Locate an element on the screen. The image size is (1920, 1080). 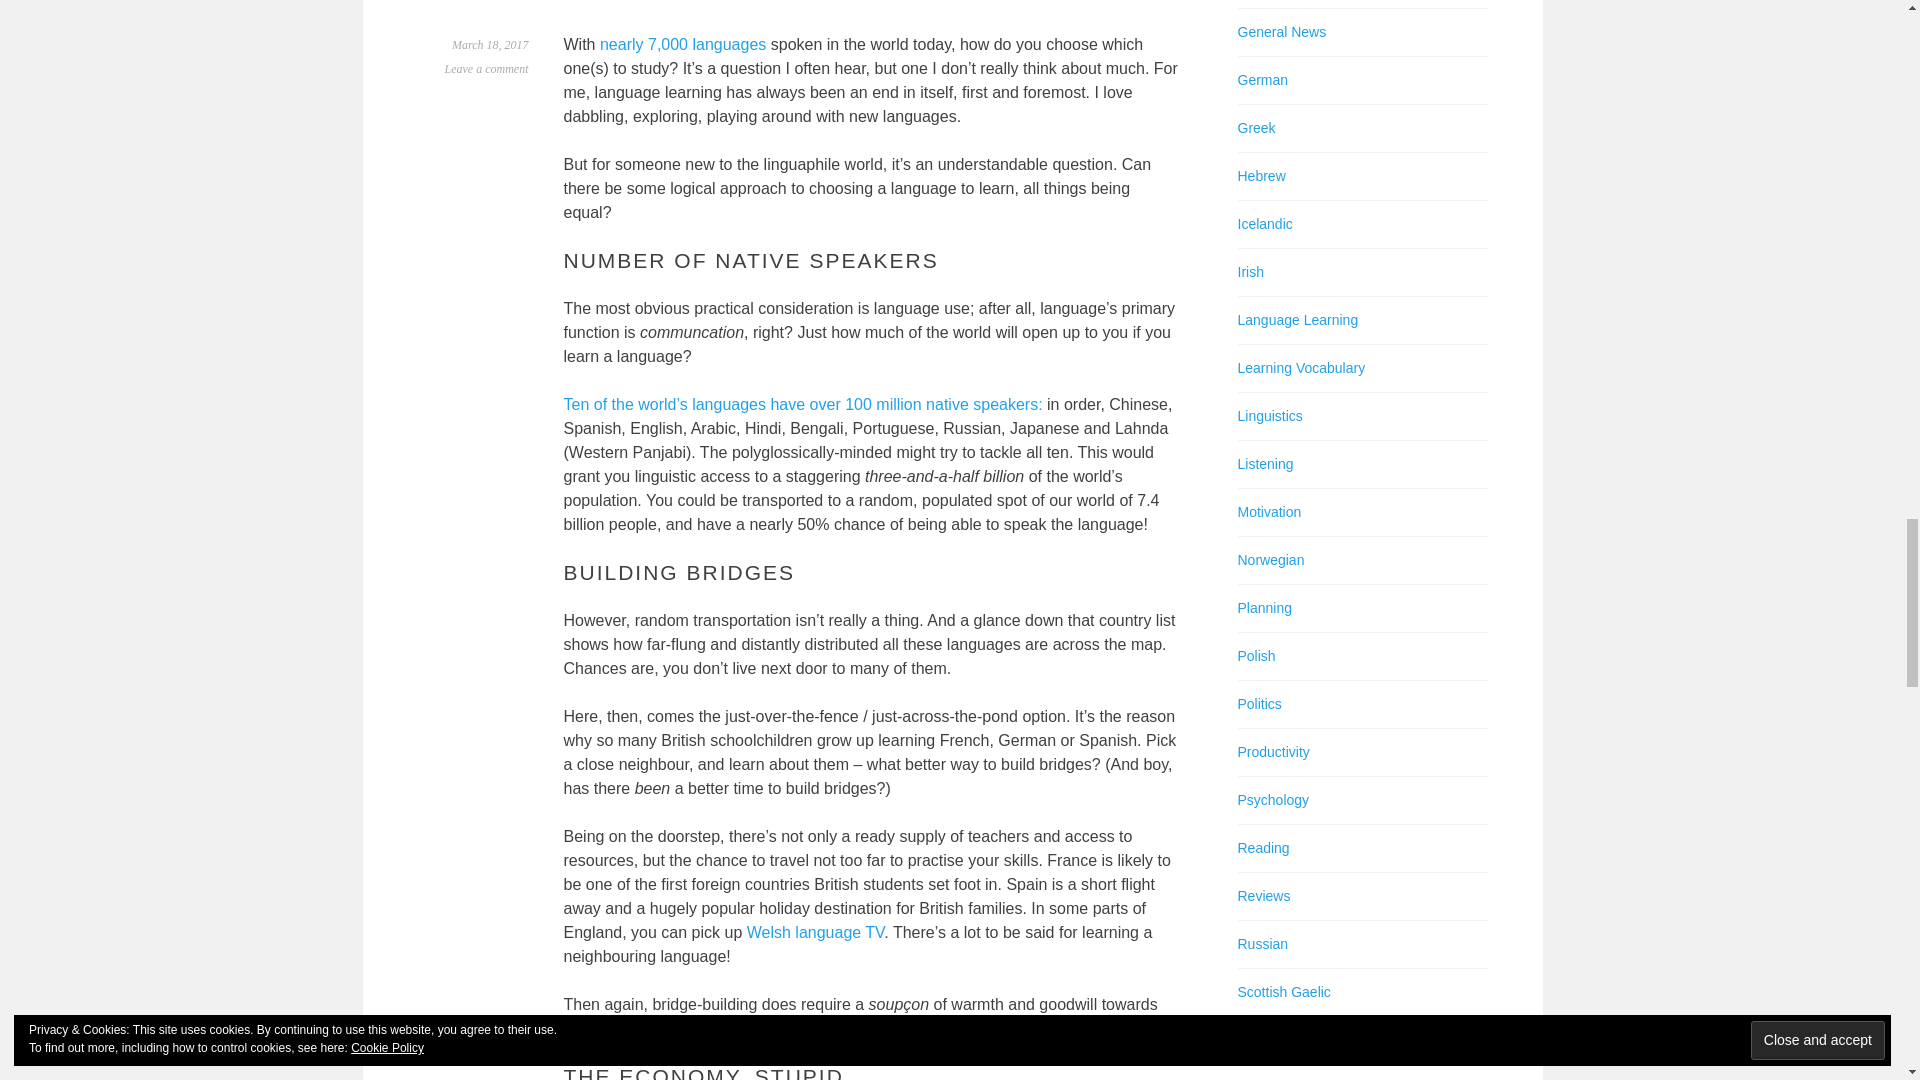
Leave a comment is located at coordinates (487, 68).